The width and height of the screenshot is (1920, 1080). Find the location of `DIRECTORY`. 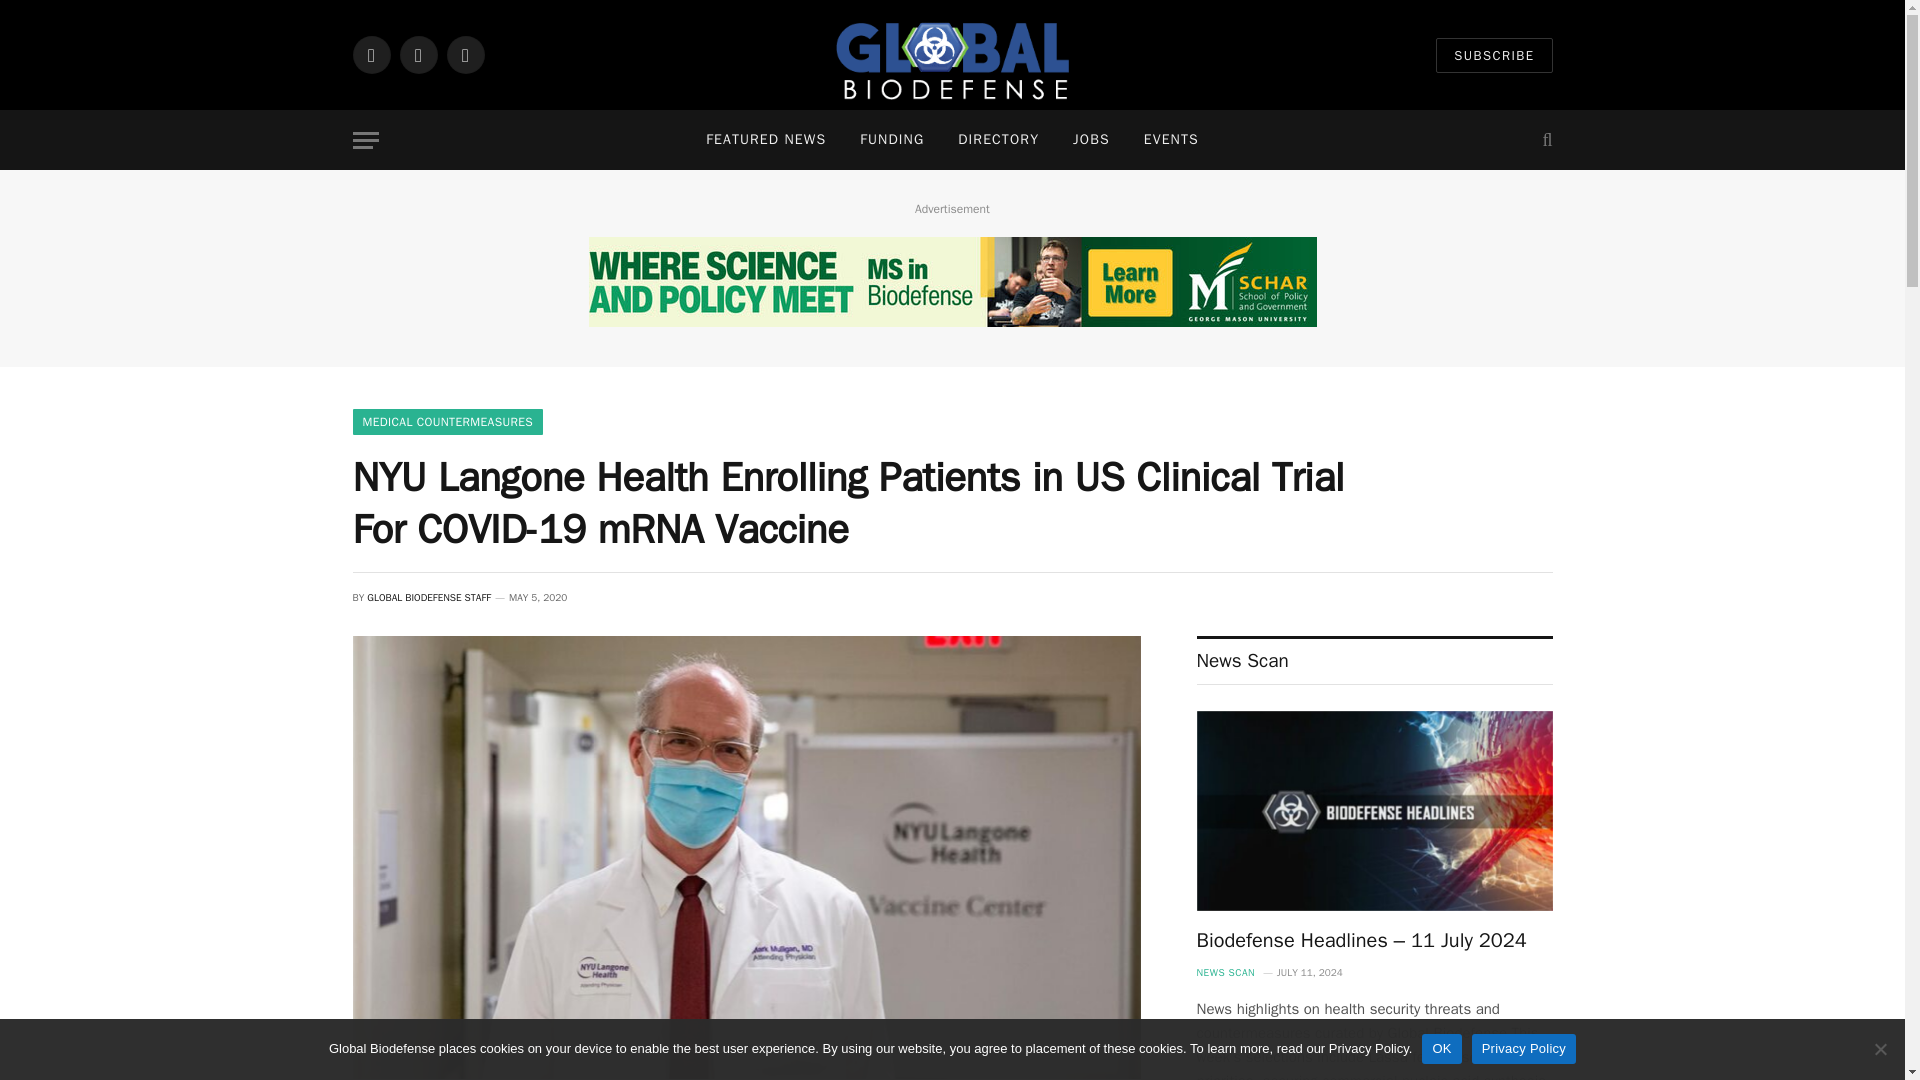

DIRECTORY is located at coordinates (998, 140).